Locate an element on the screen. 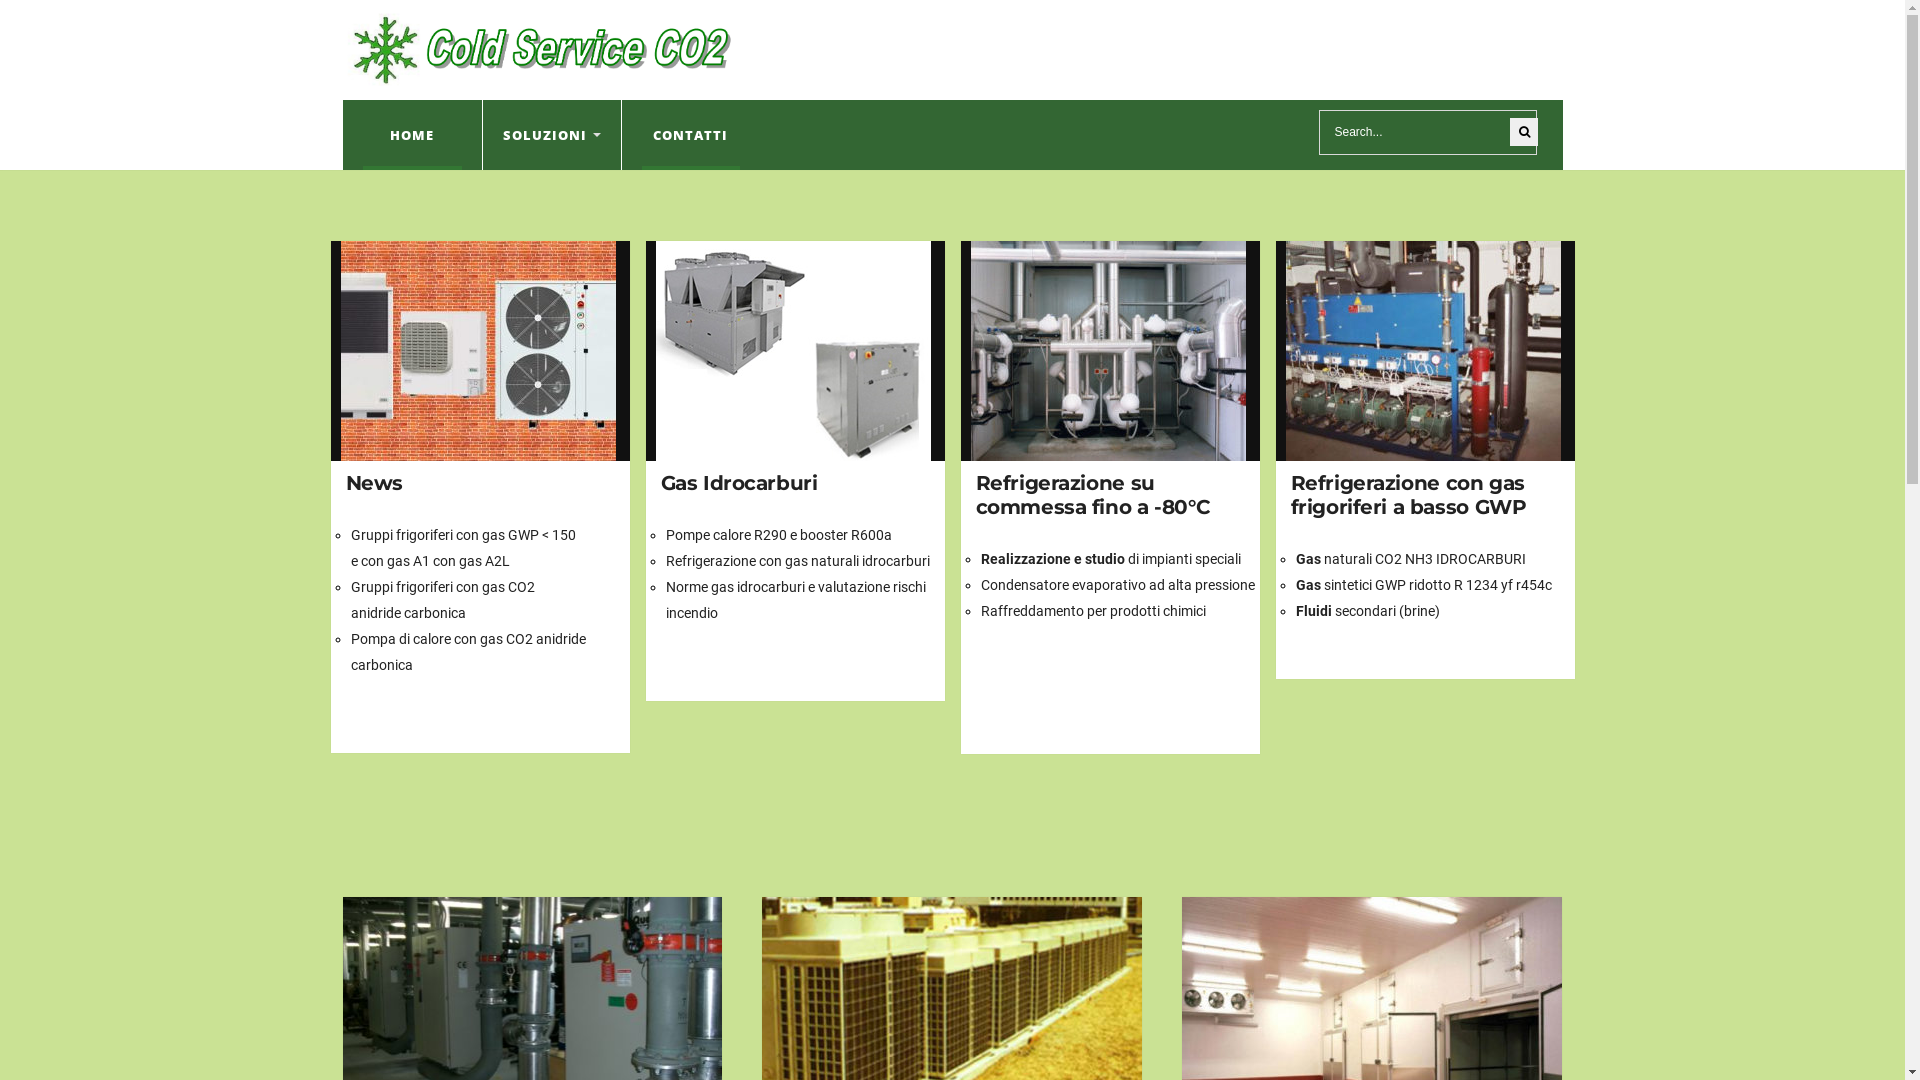 This screenshot has width=1920, height=1080. CONTATTI is located at coordinates (691, 135).